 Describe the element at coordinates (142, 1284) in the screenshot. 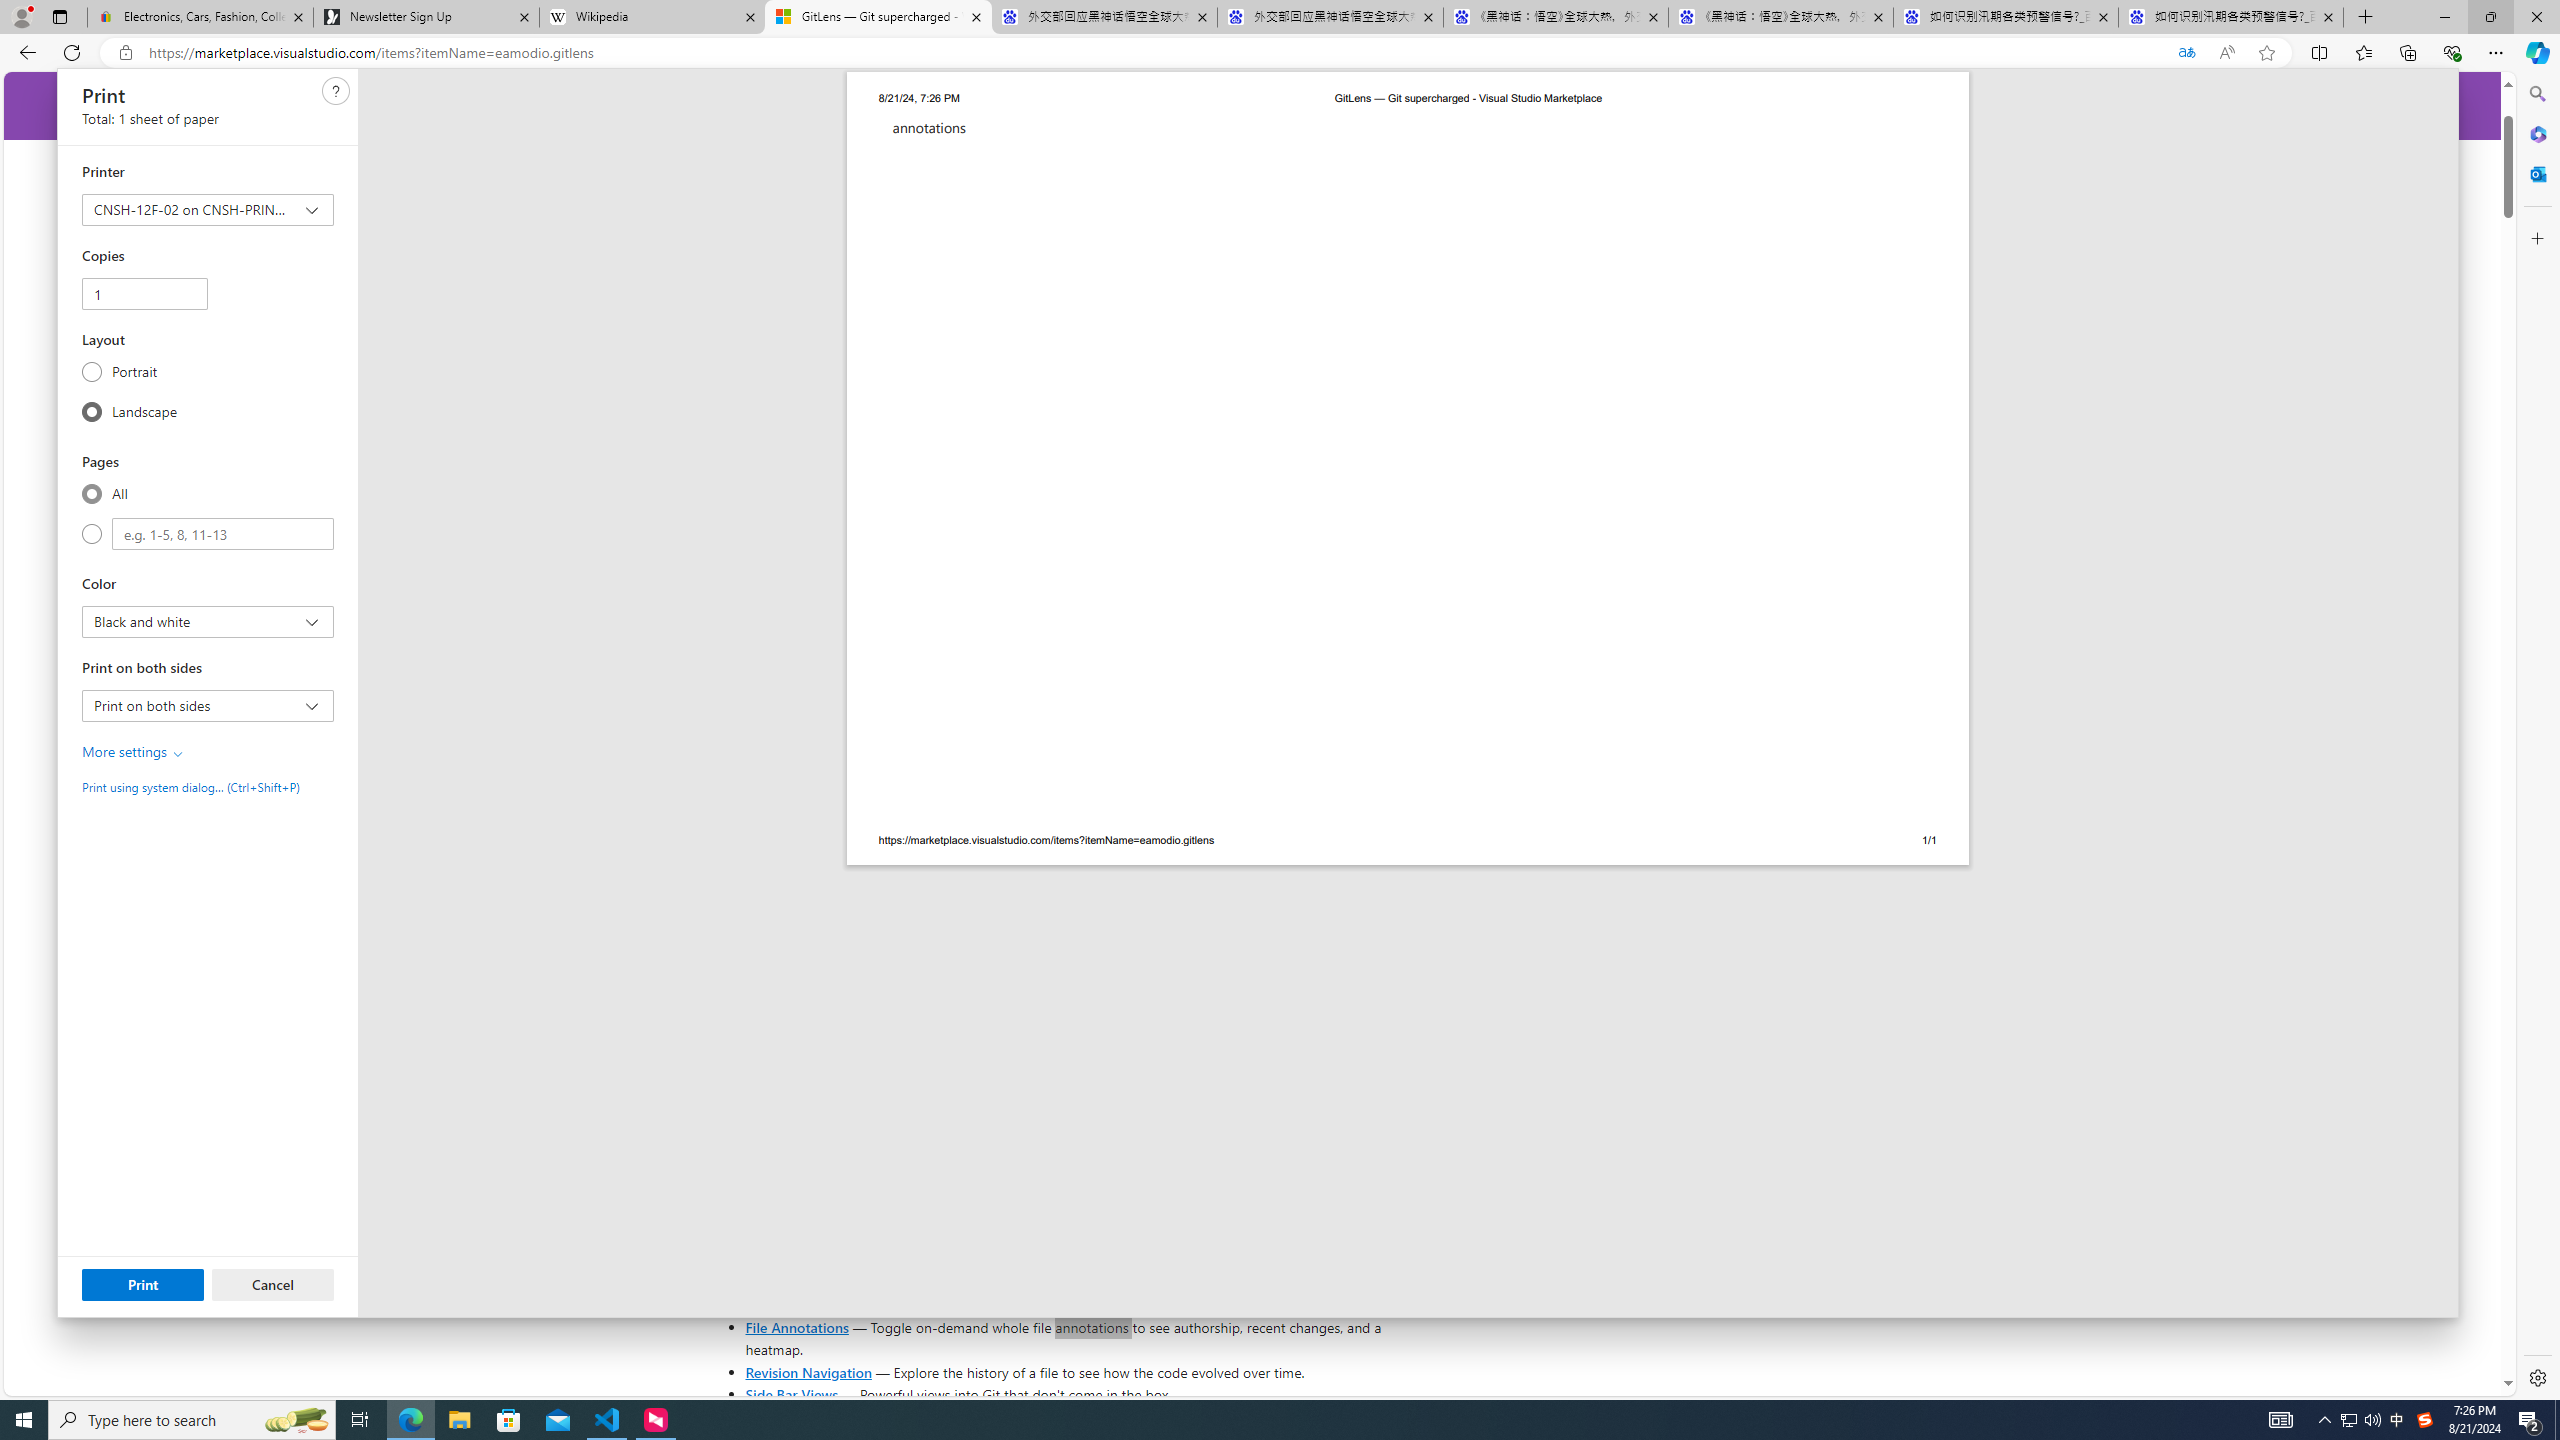

I see `Print` at that location.